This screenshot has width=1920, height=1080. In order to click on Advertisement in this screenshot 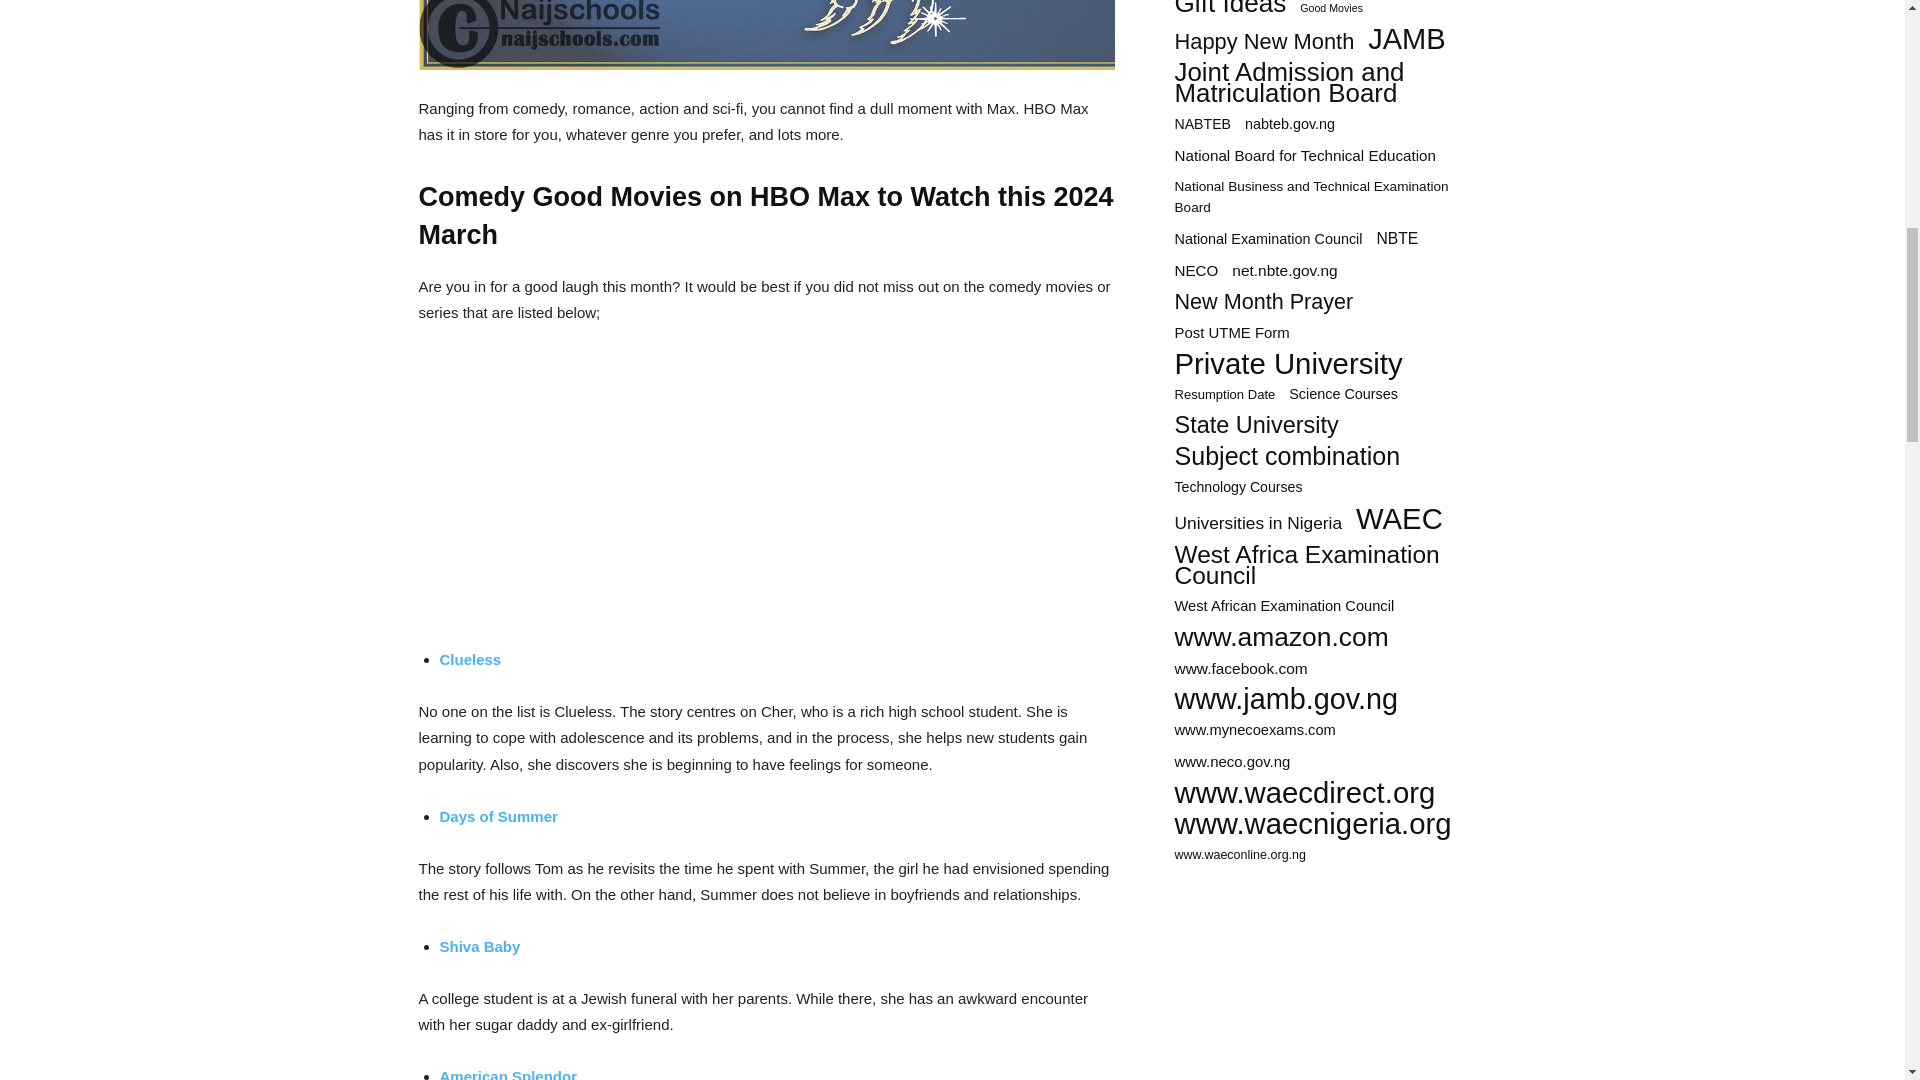, I will do `click(1324, 982)`.